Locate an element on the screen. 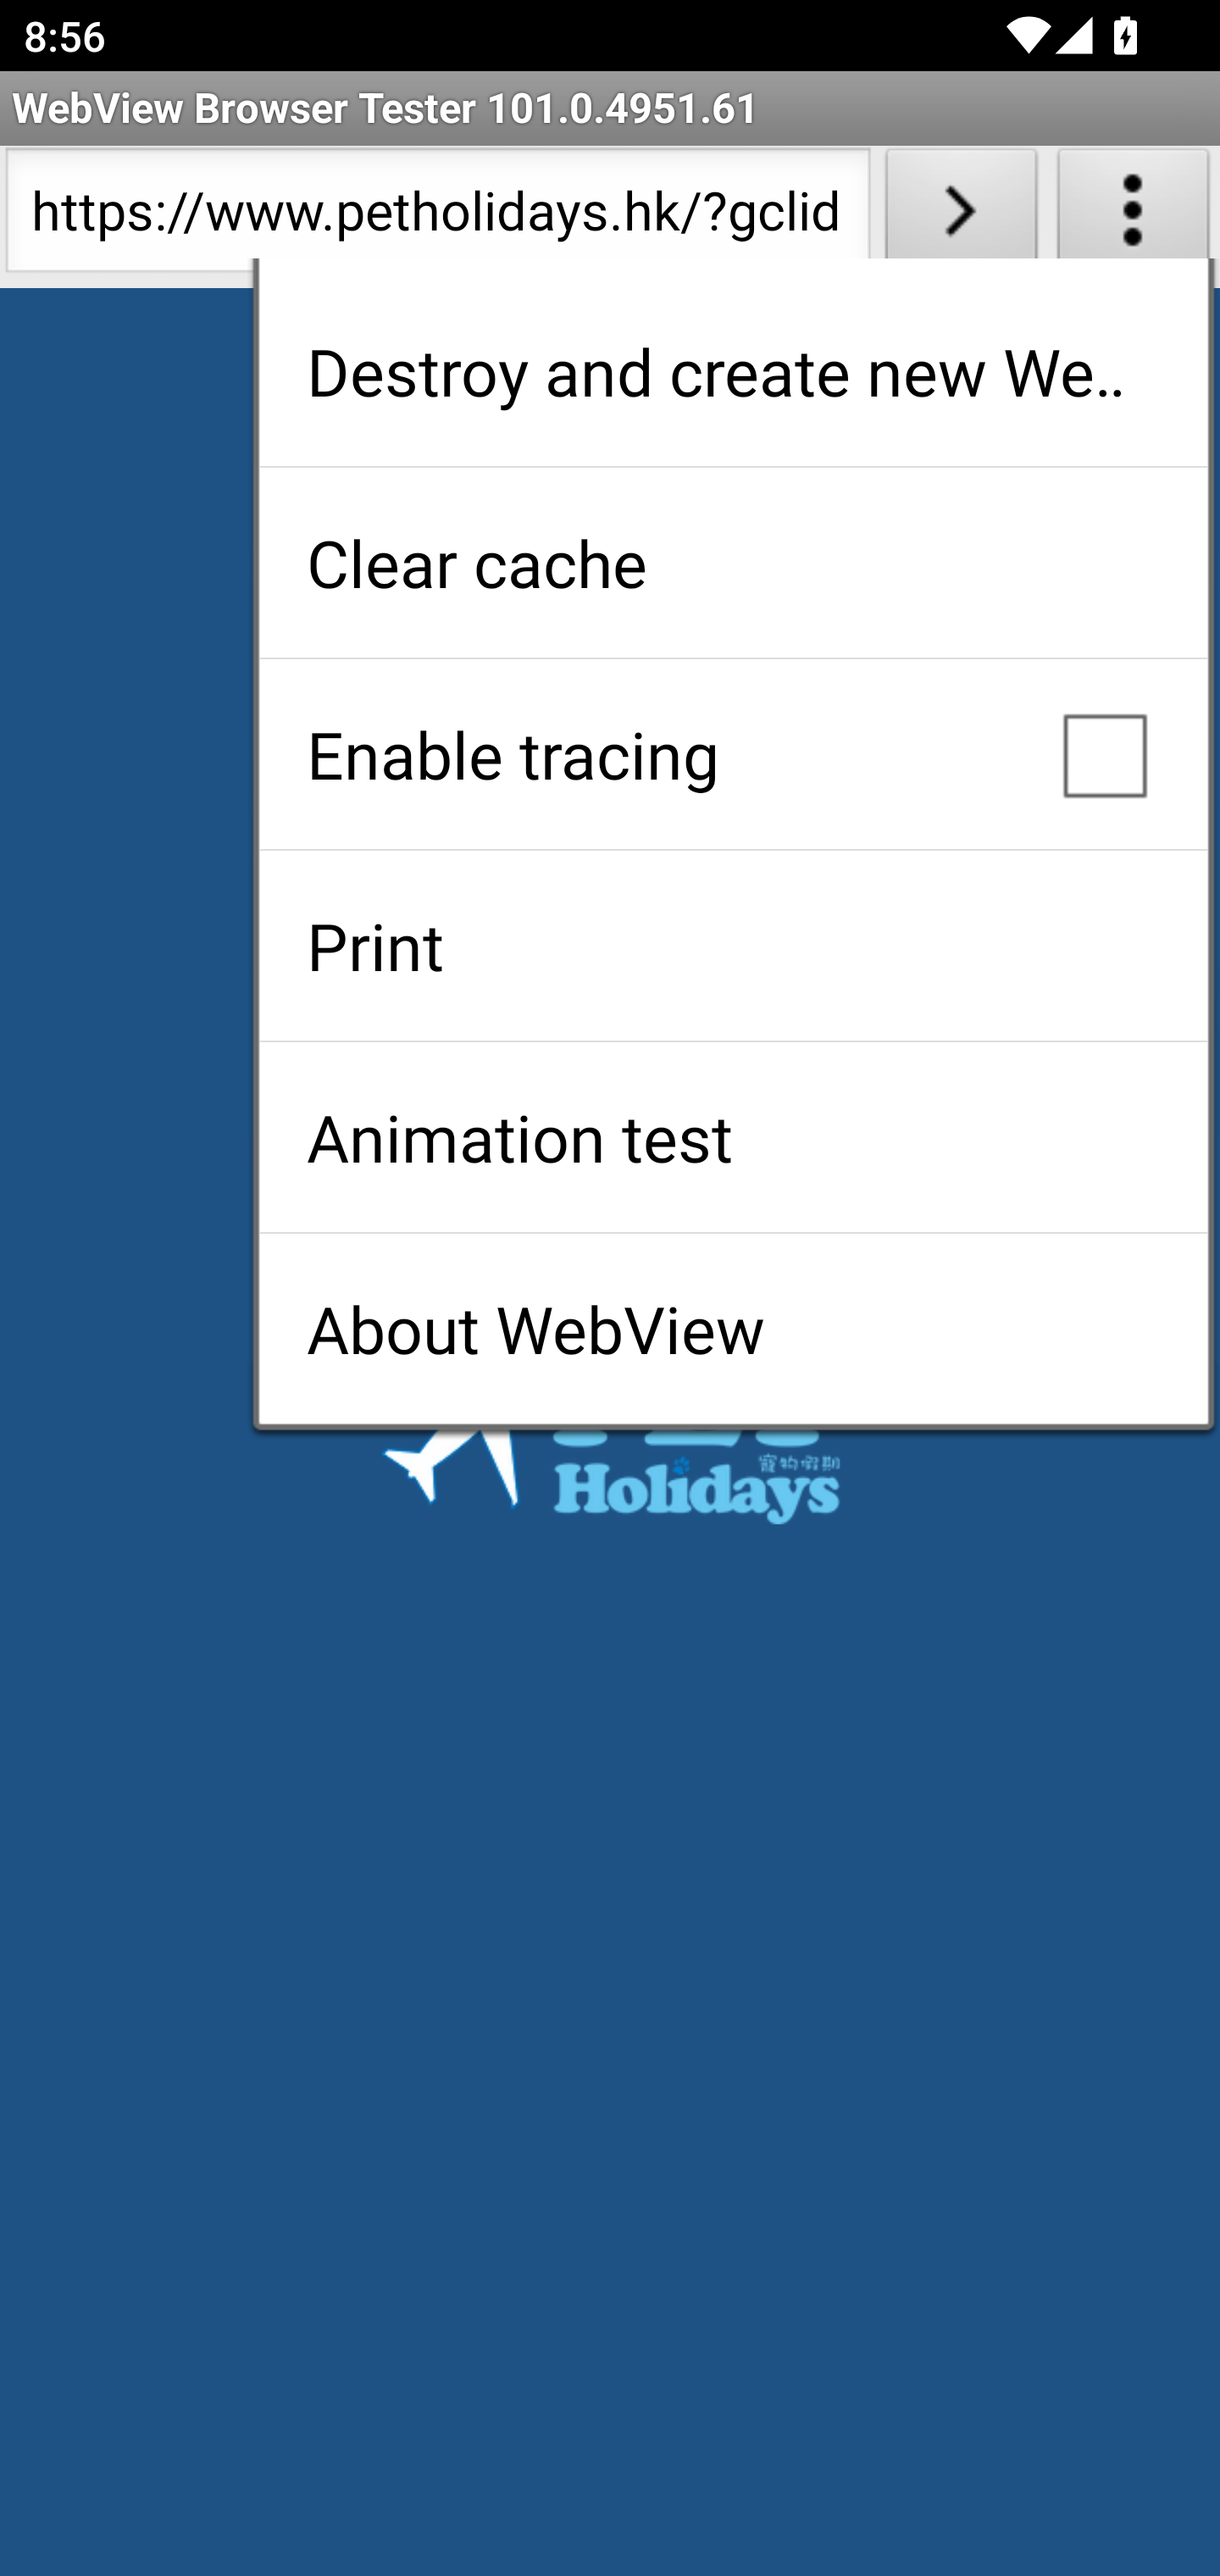 Image resolution: width=1220 pixels, height=2576 pixels. Enable tracing is located at coordinates (733, 754).